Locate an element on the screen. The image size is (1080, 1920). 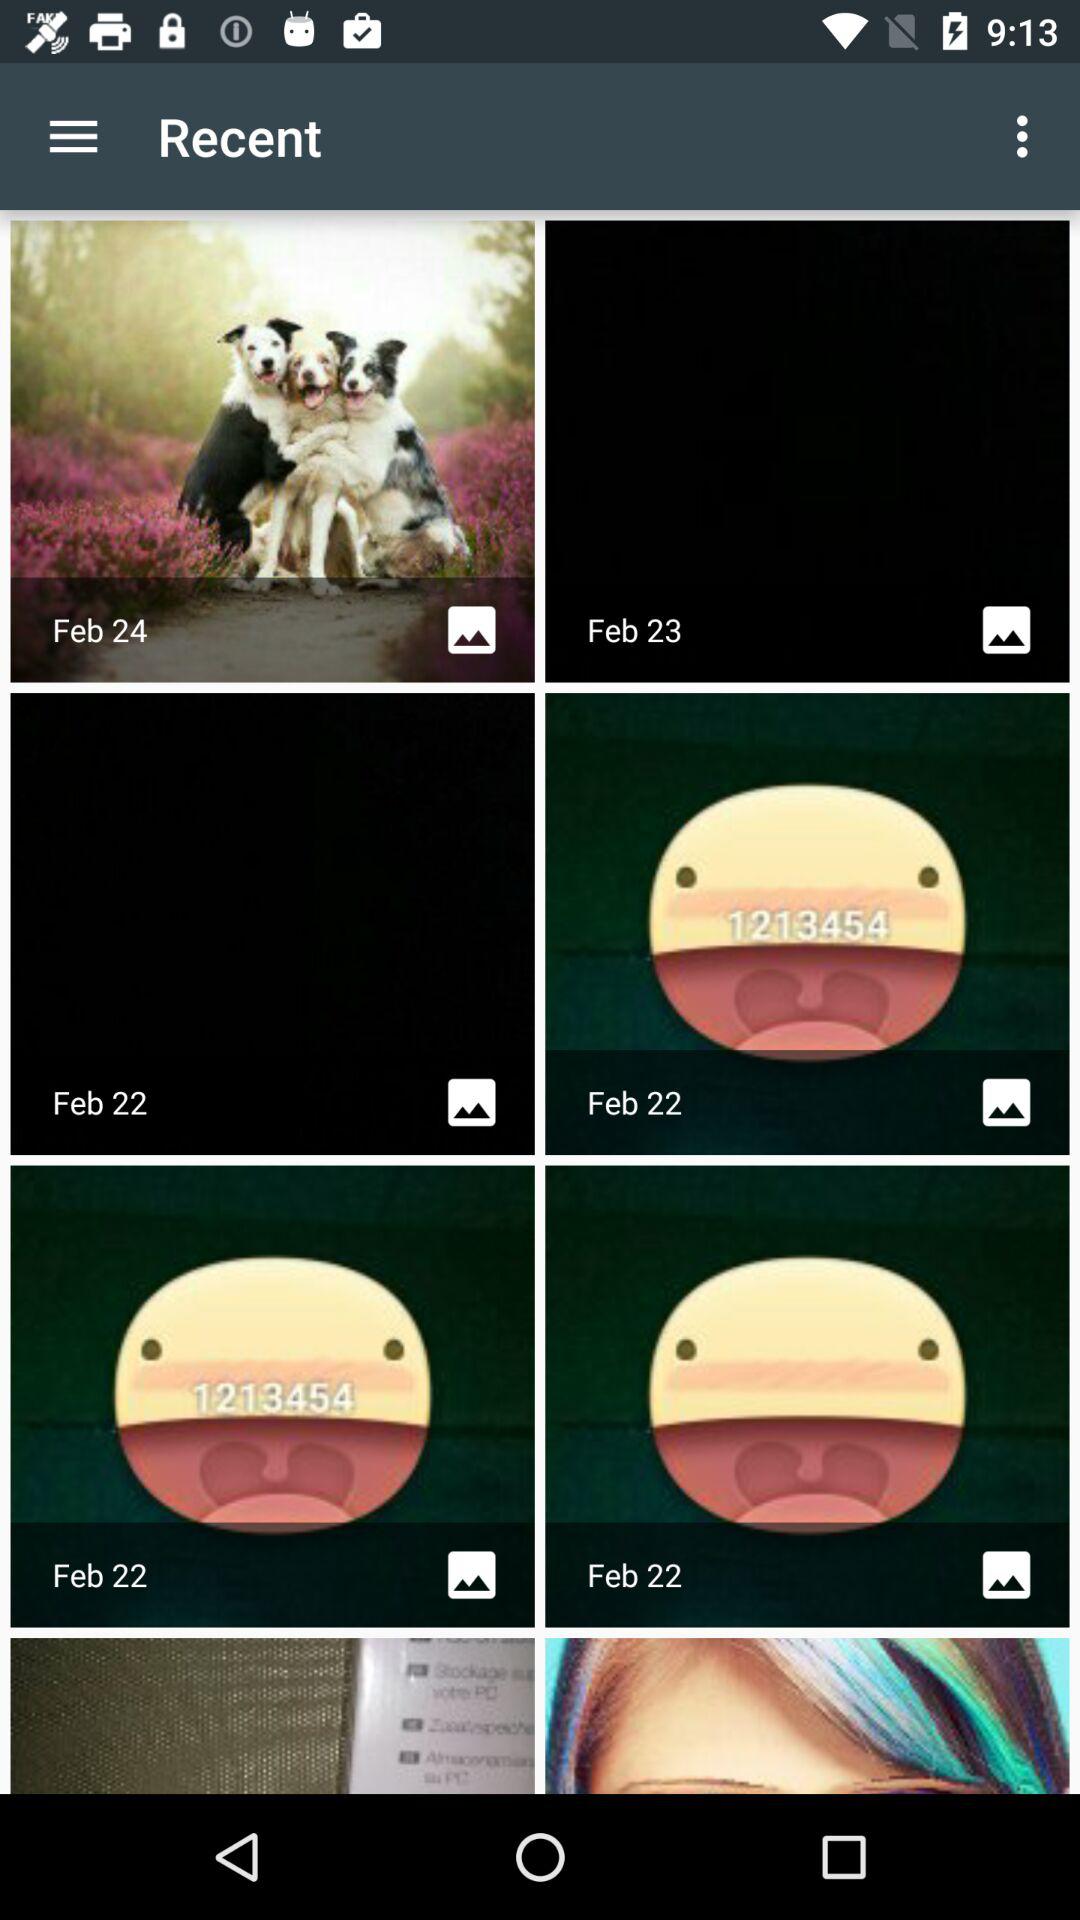
select app next to the recent app is located at coordinates (1028, 136).